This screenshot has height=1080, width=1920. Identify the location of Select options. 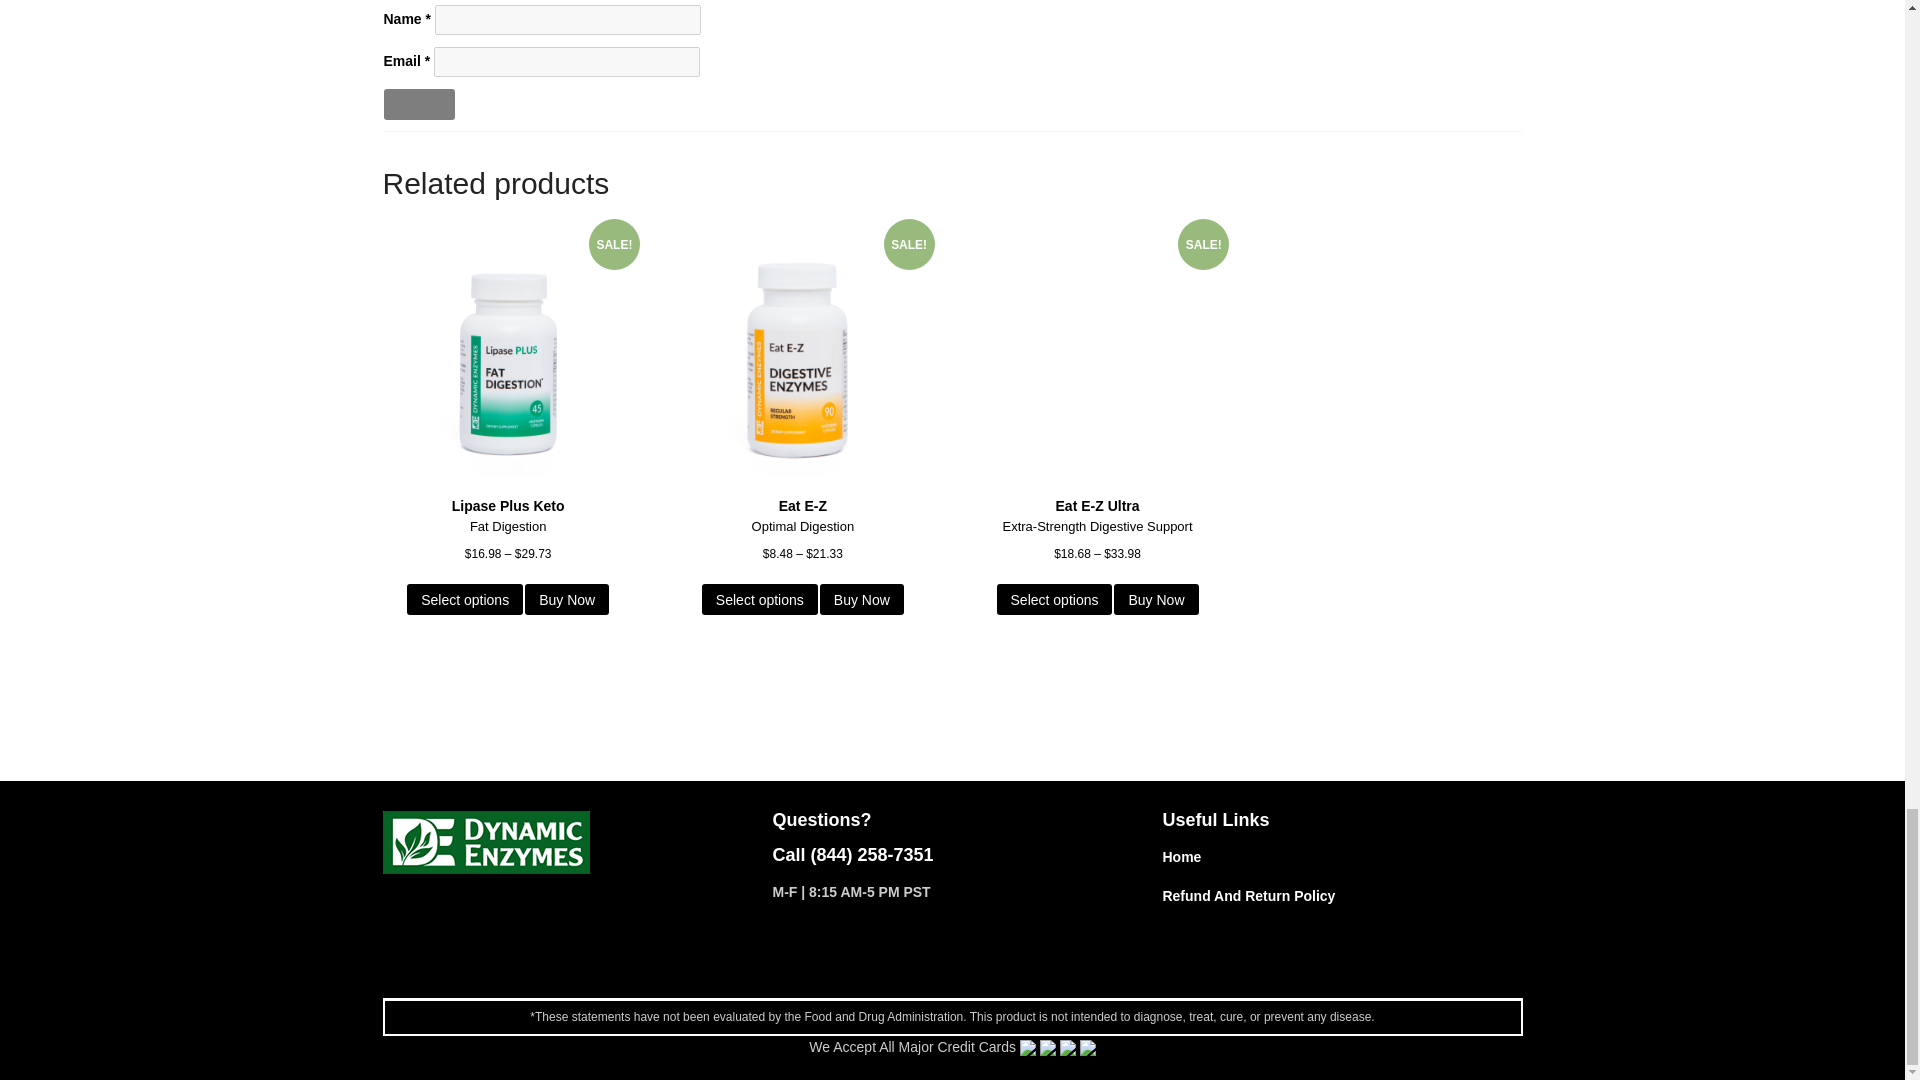
(760, 599).